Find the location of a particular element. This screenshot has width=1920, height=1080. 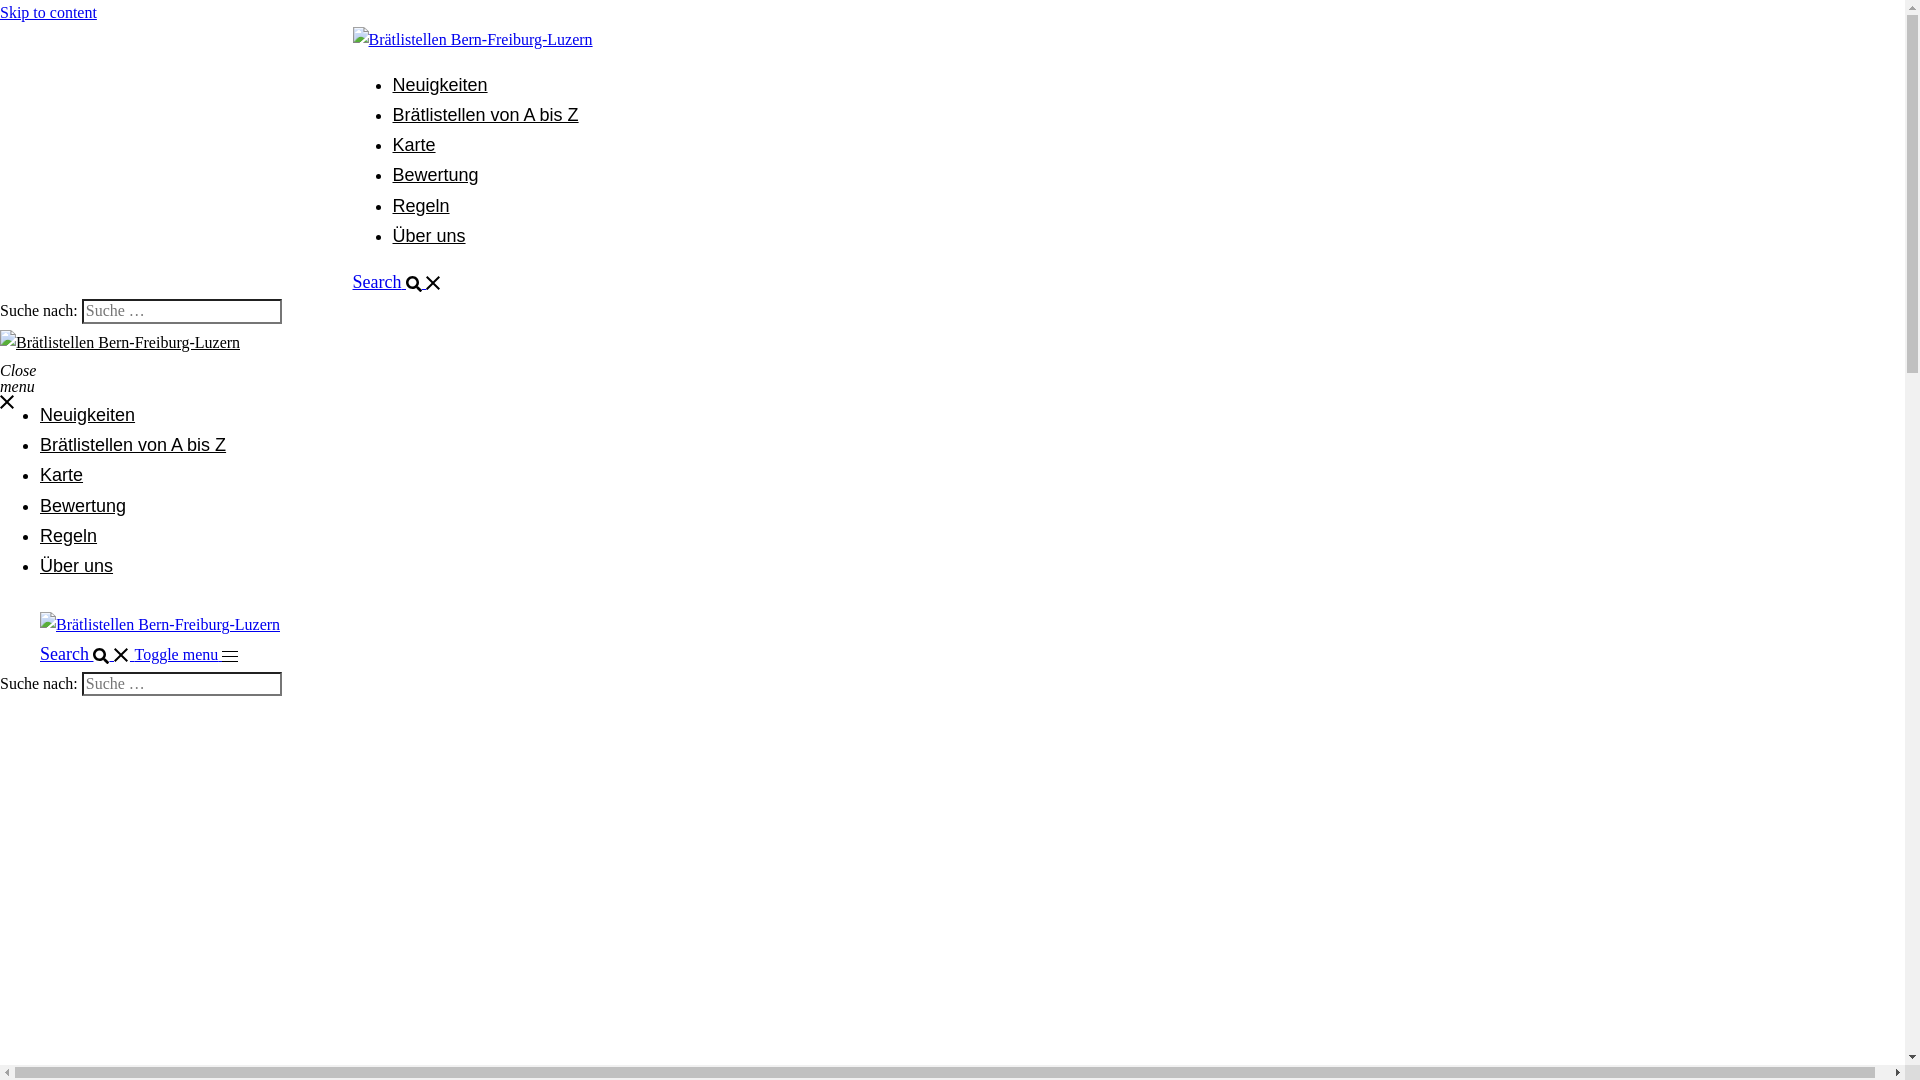

Regeln is located at coordinates (68, 536).